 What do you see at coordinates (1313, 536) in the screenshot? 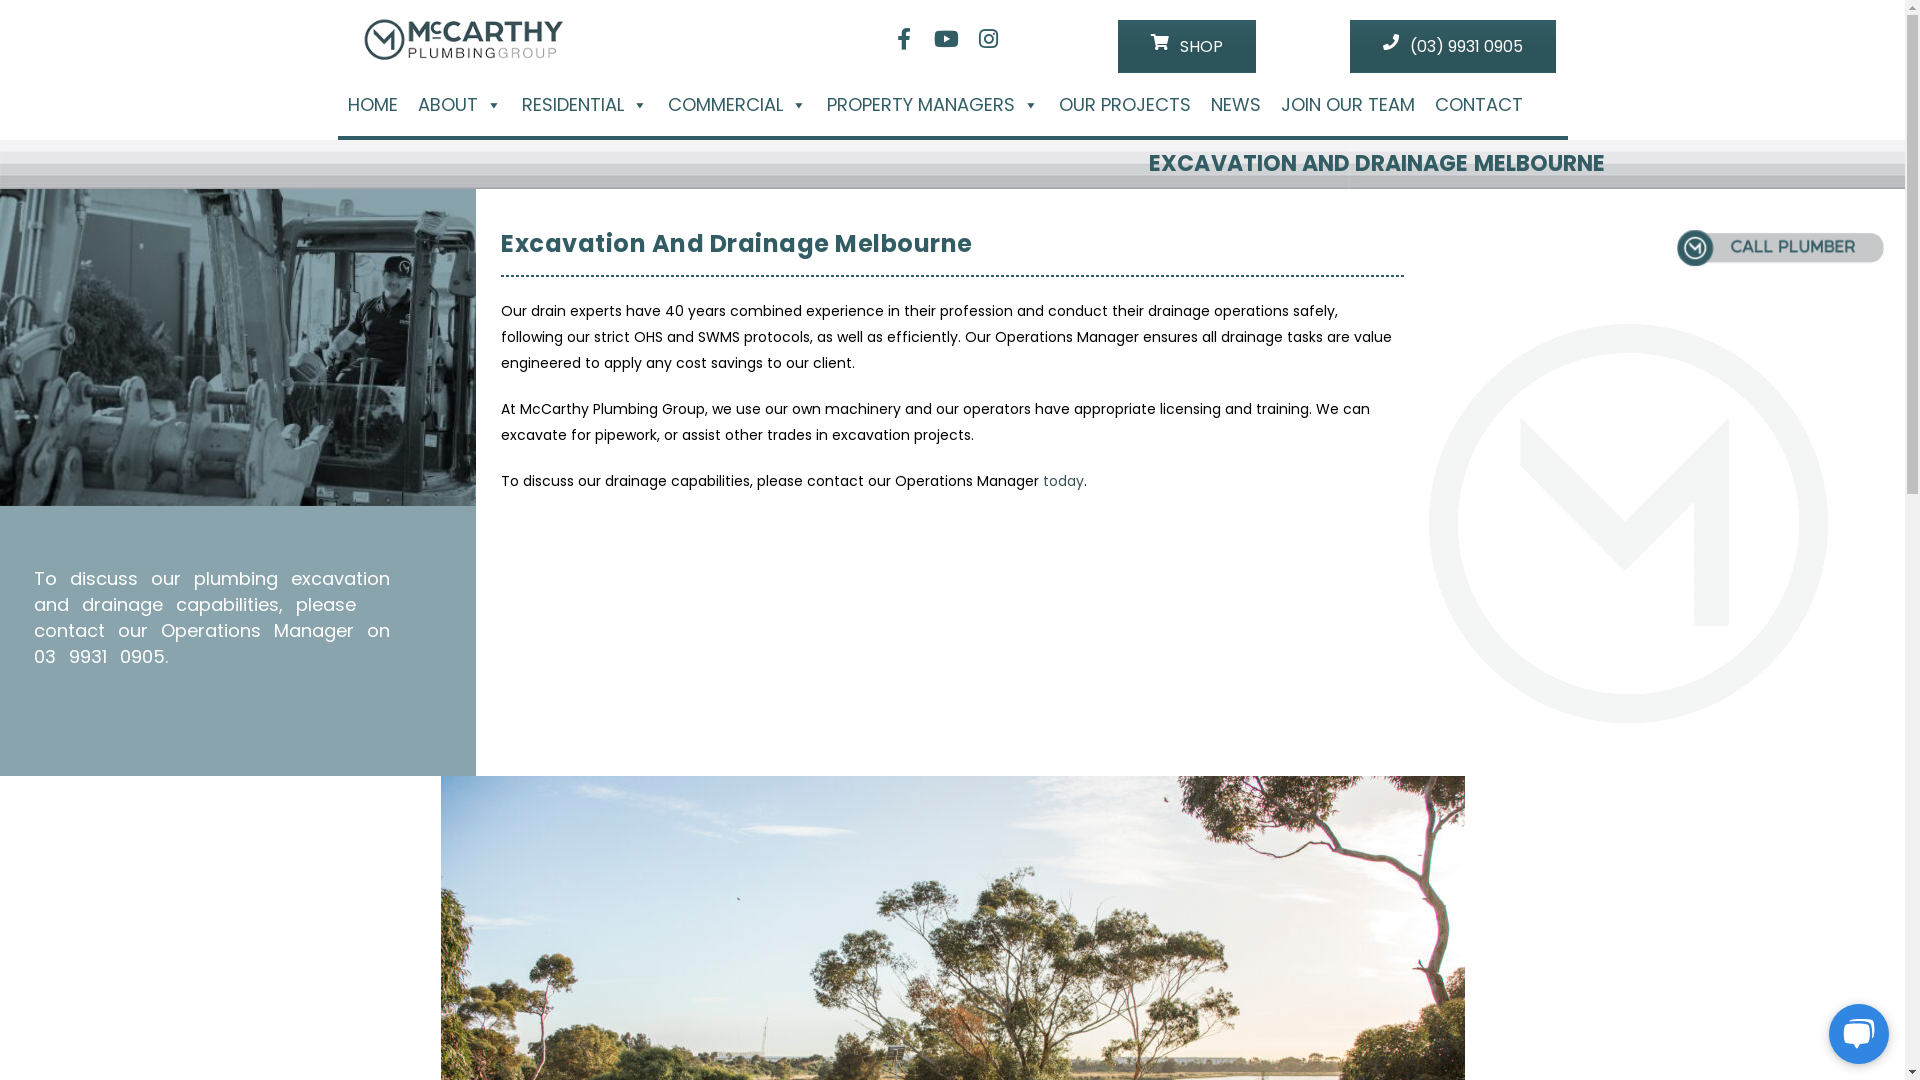
I see `Laverton` at bounding box center [1313, 536].